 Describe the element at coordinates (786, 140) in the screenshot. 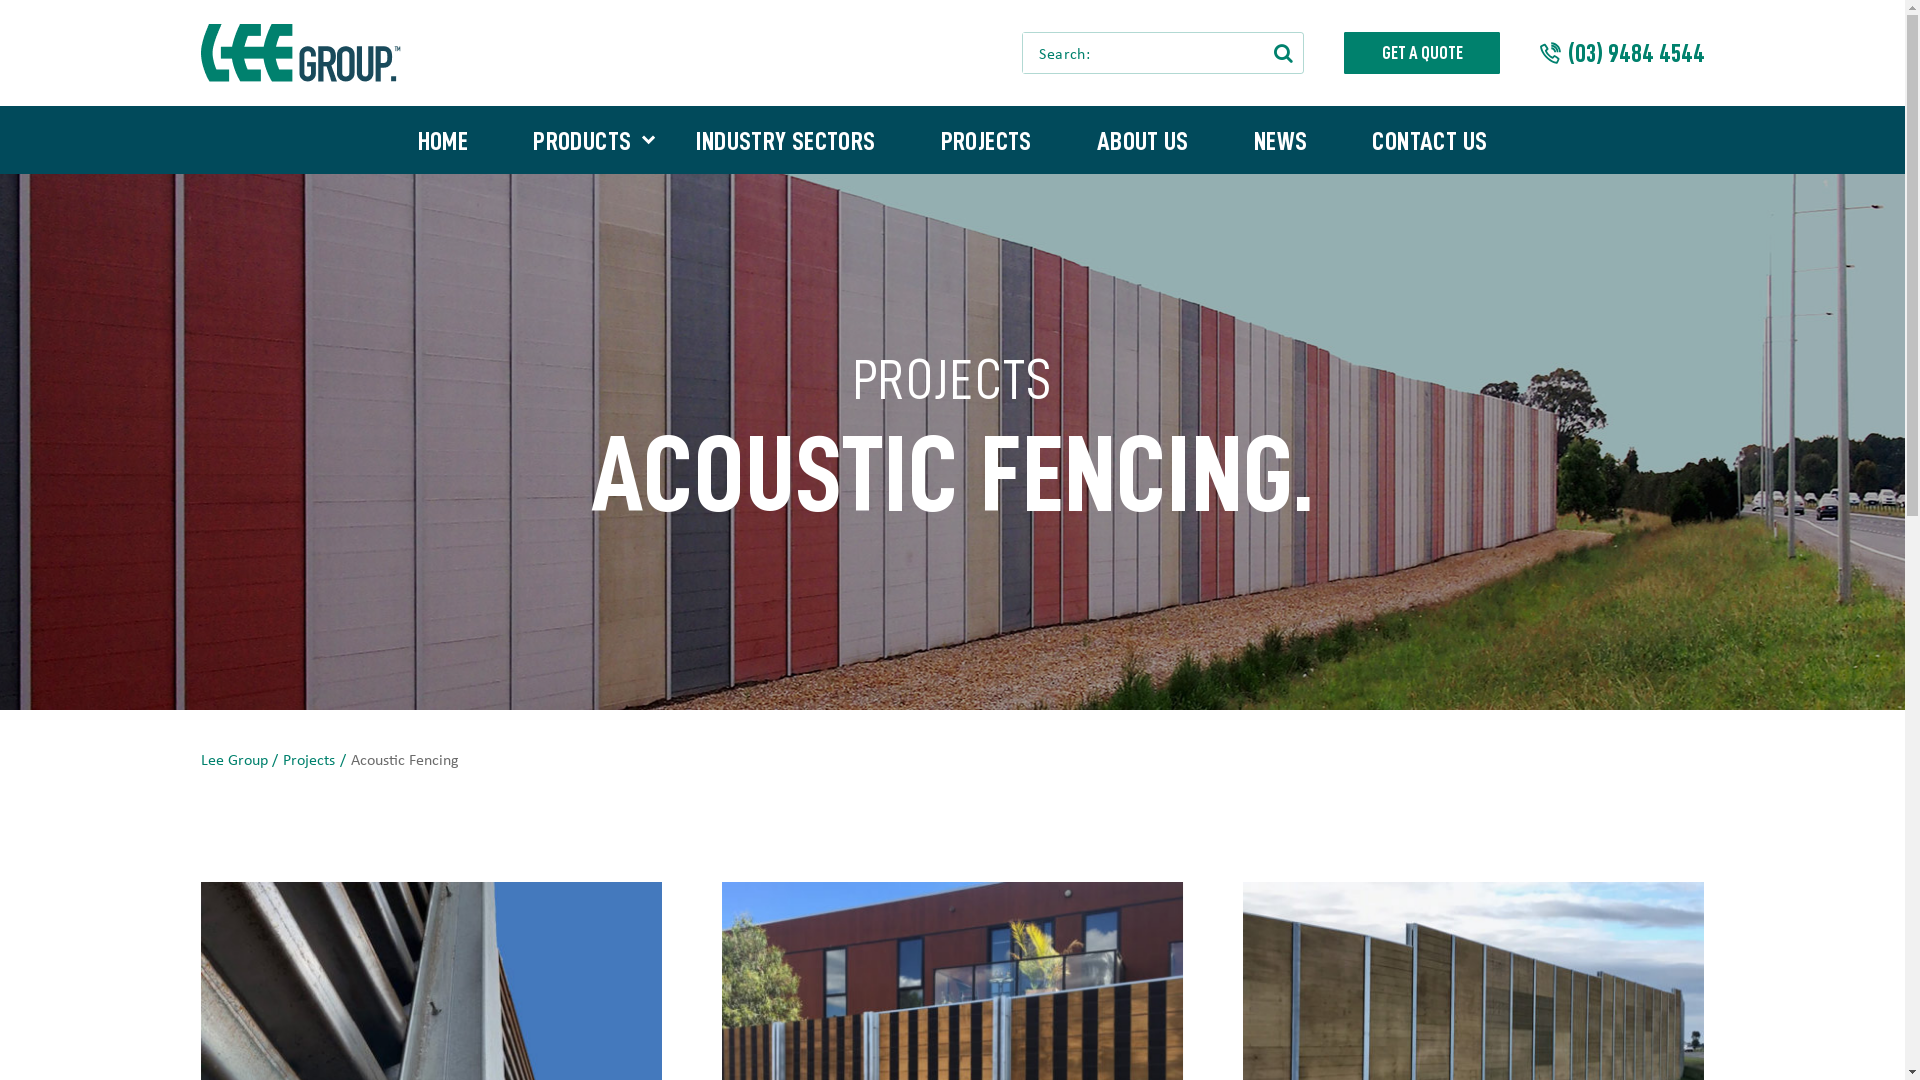

I see `INDUSTRY SECTORS` at that location.